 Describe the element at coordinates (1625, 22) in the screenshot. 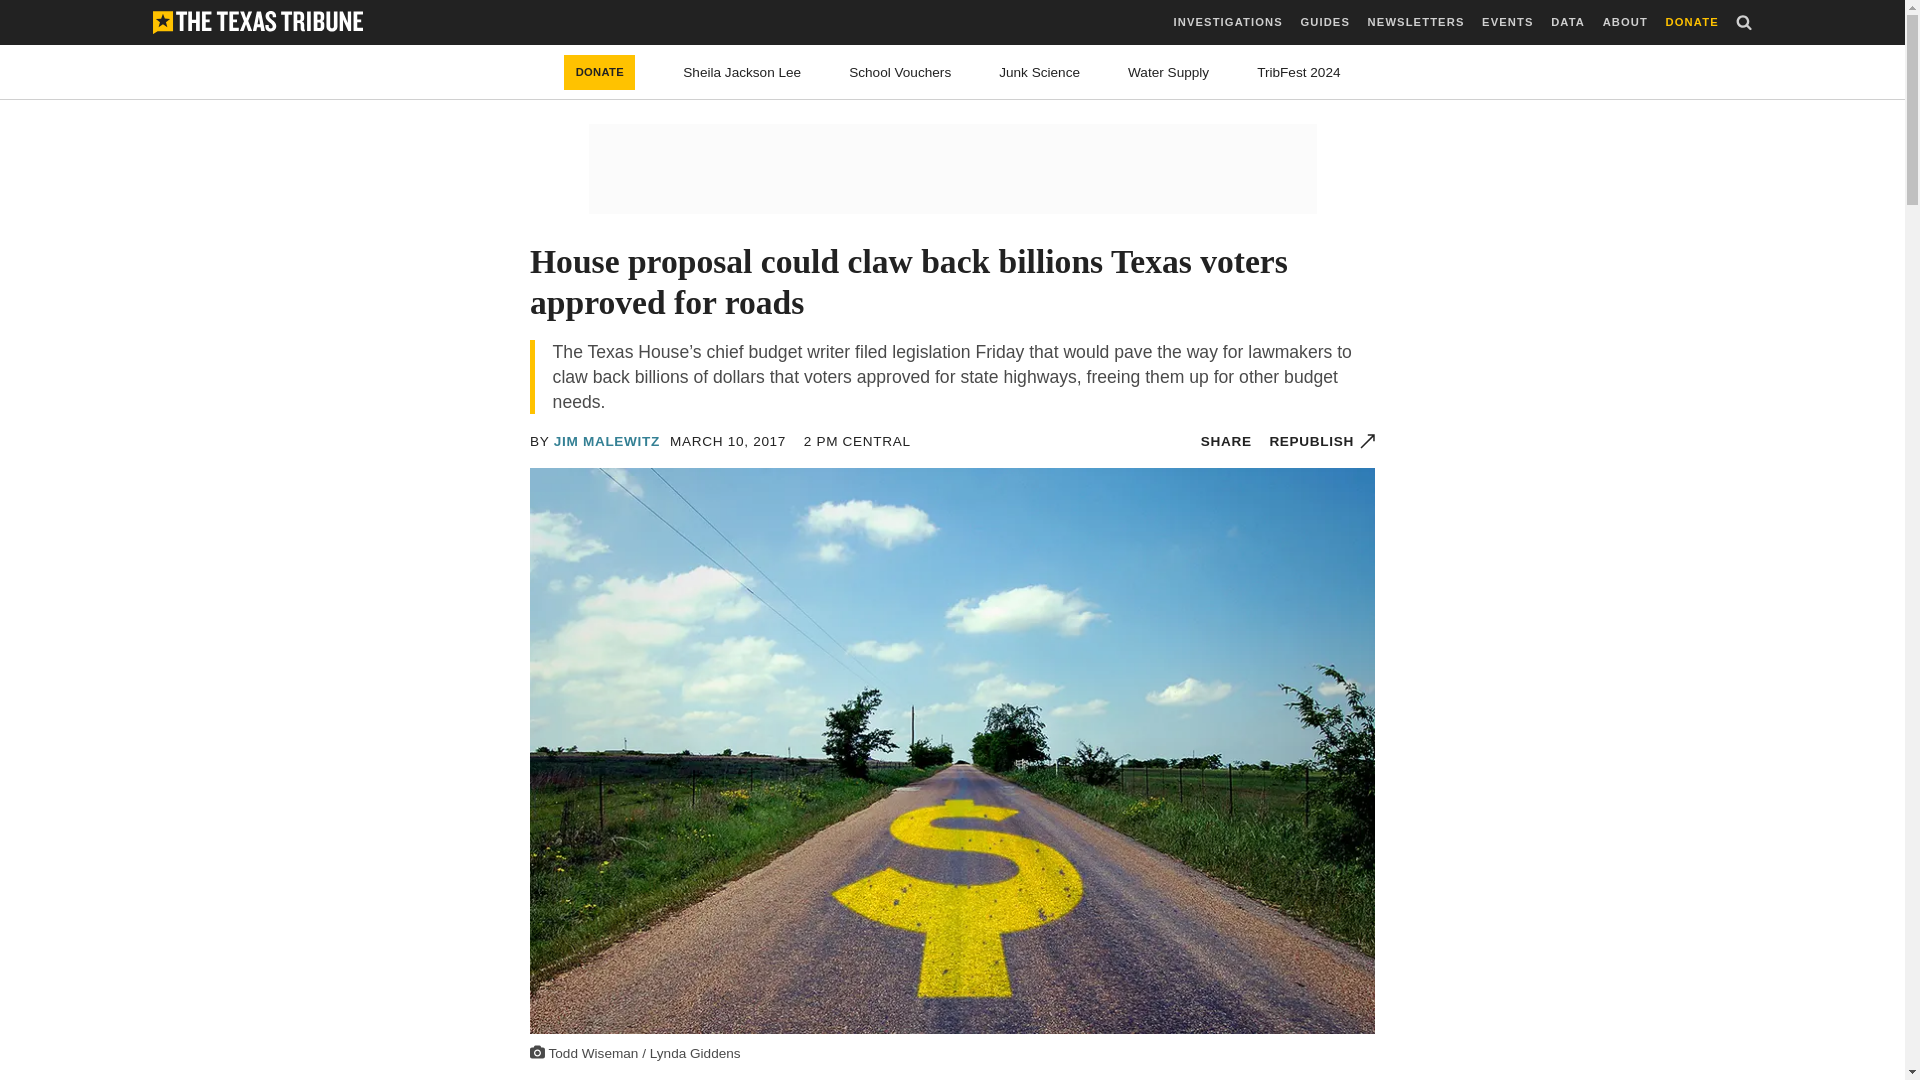

I see `ABOUT` at that location.